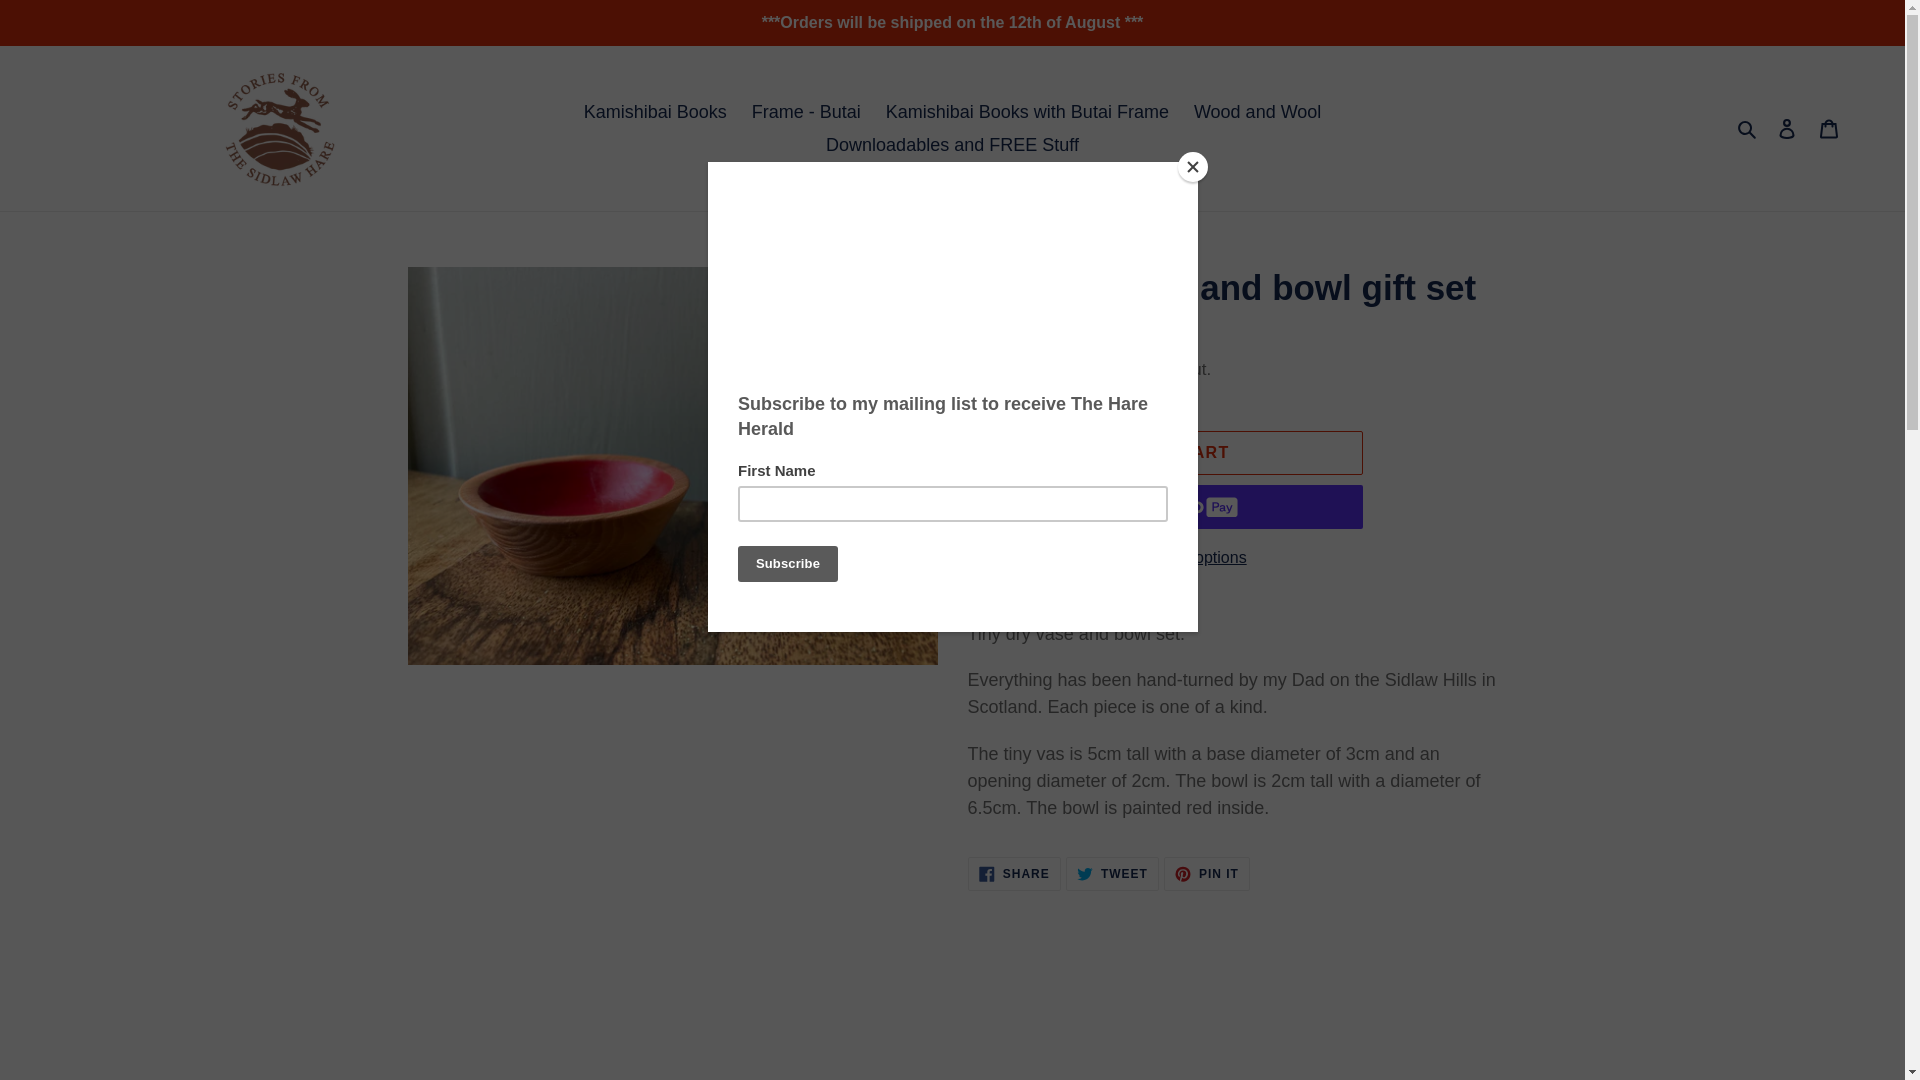 This screenshot has height=1080, width=1920. I want to click on Search, so click(1206, 874).